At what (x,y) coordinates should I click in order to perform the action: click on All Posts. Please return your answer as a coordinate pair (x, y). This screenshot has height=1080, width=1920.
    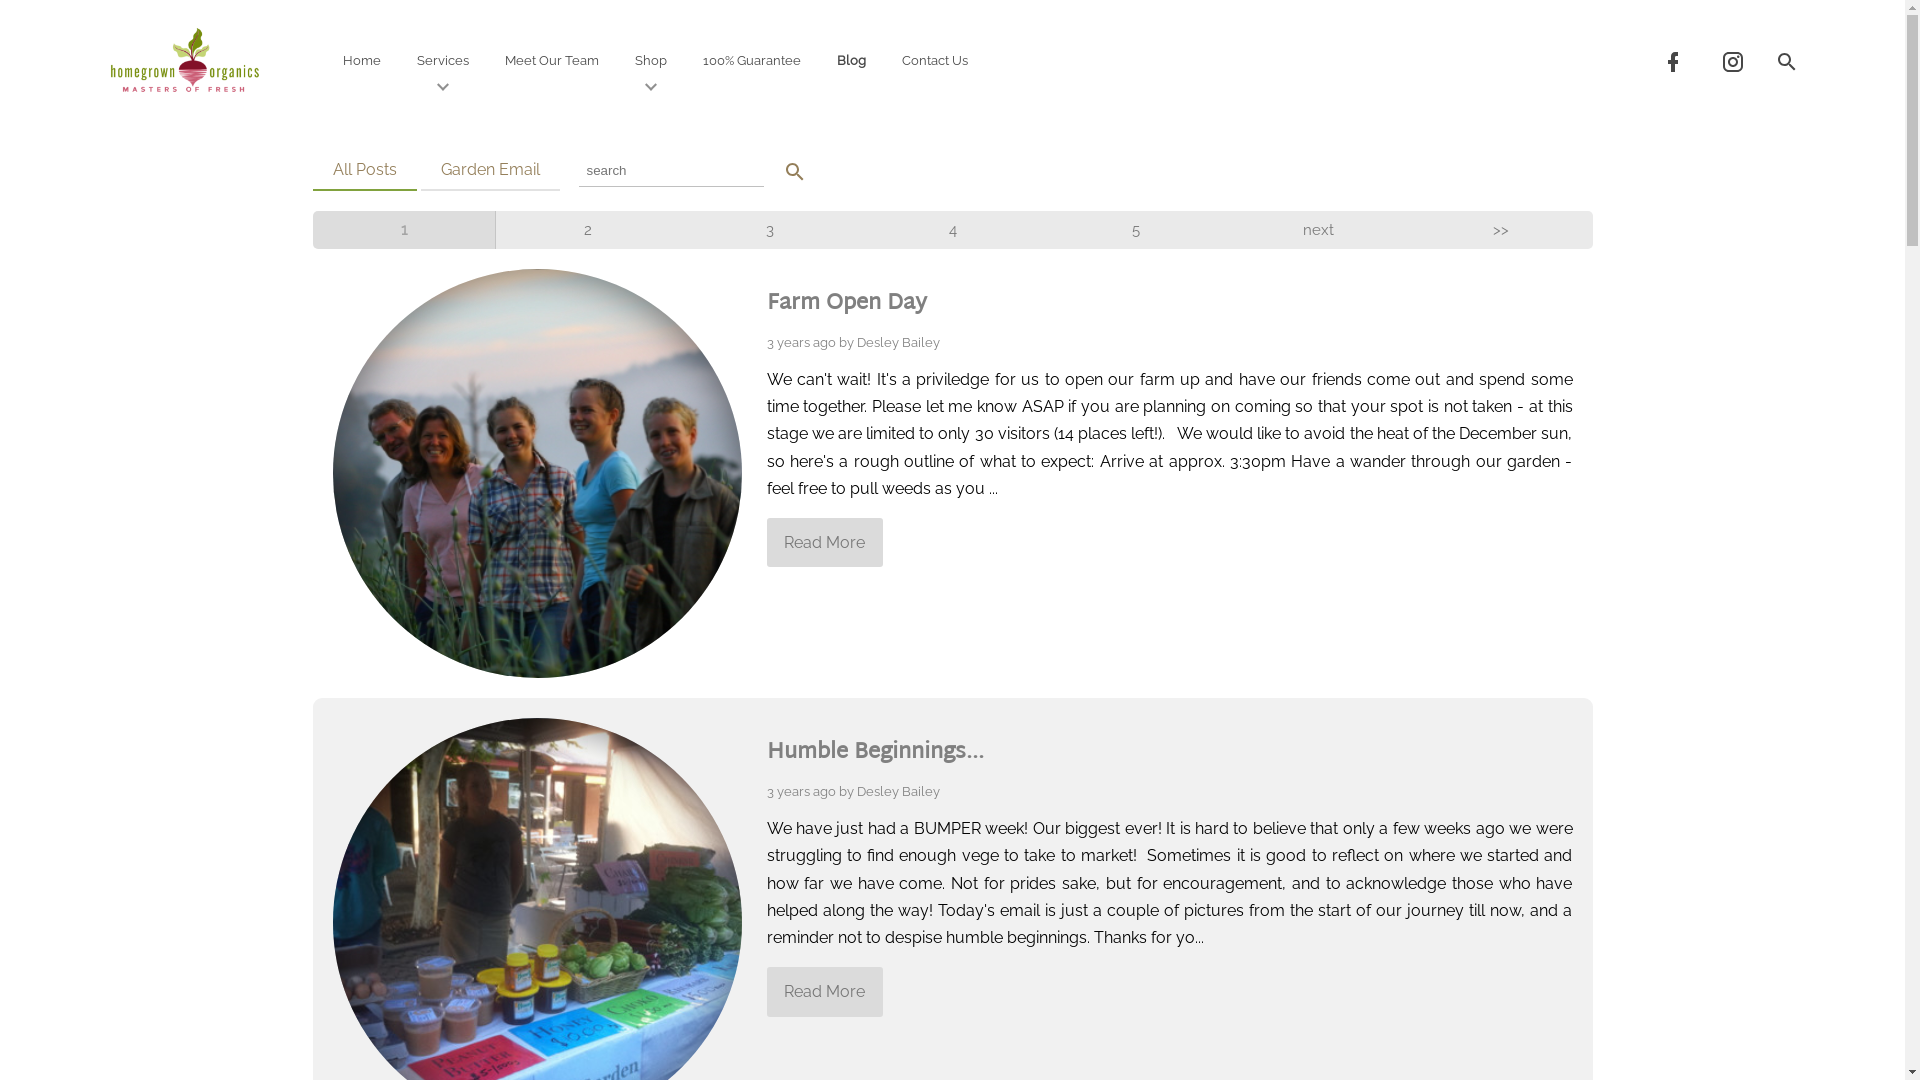
    Looking at the image, I should click on (364, 170).